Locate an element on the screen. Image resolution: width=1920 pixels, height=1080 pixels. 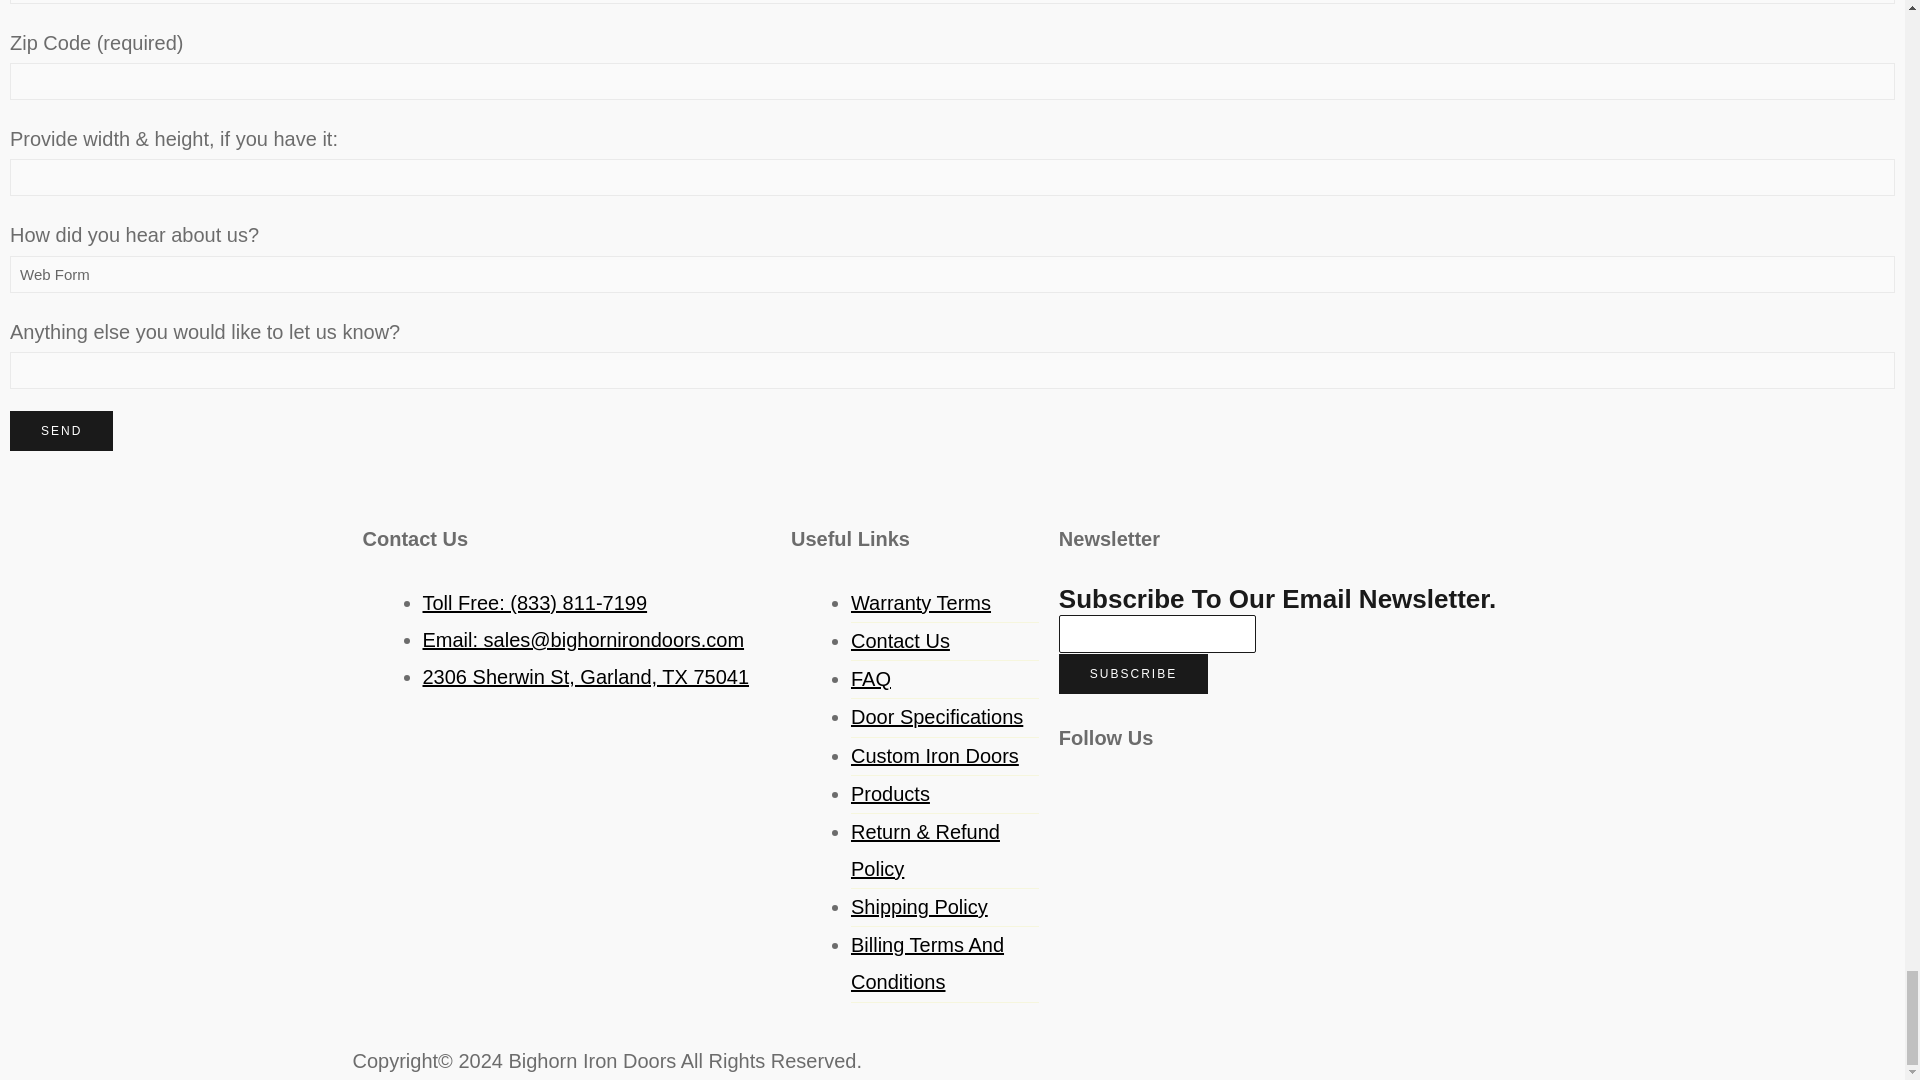
Send is located at coordinates (61, 431).